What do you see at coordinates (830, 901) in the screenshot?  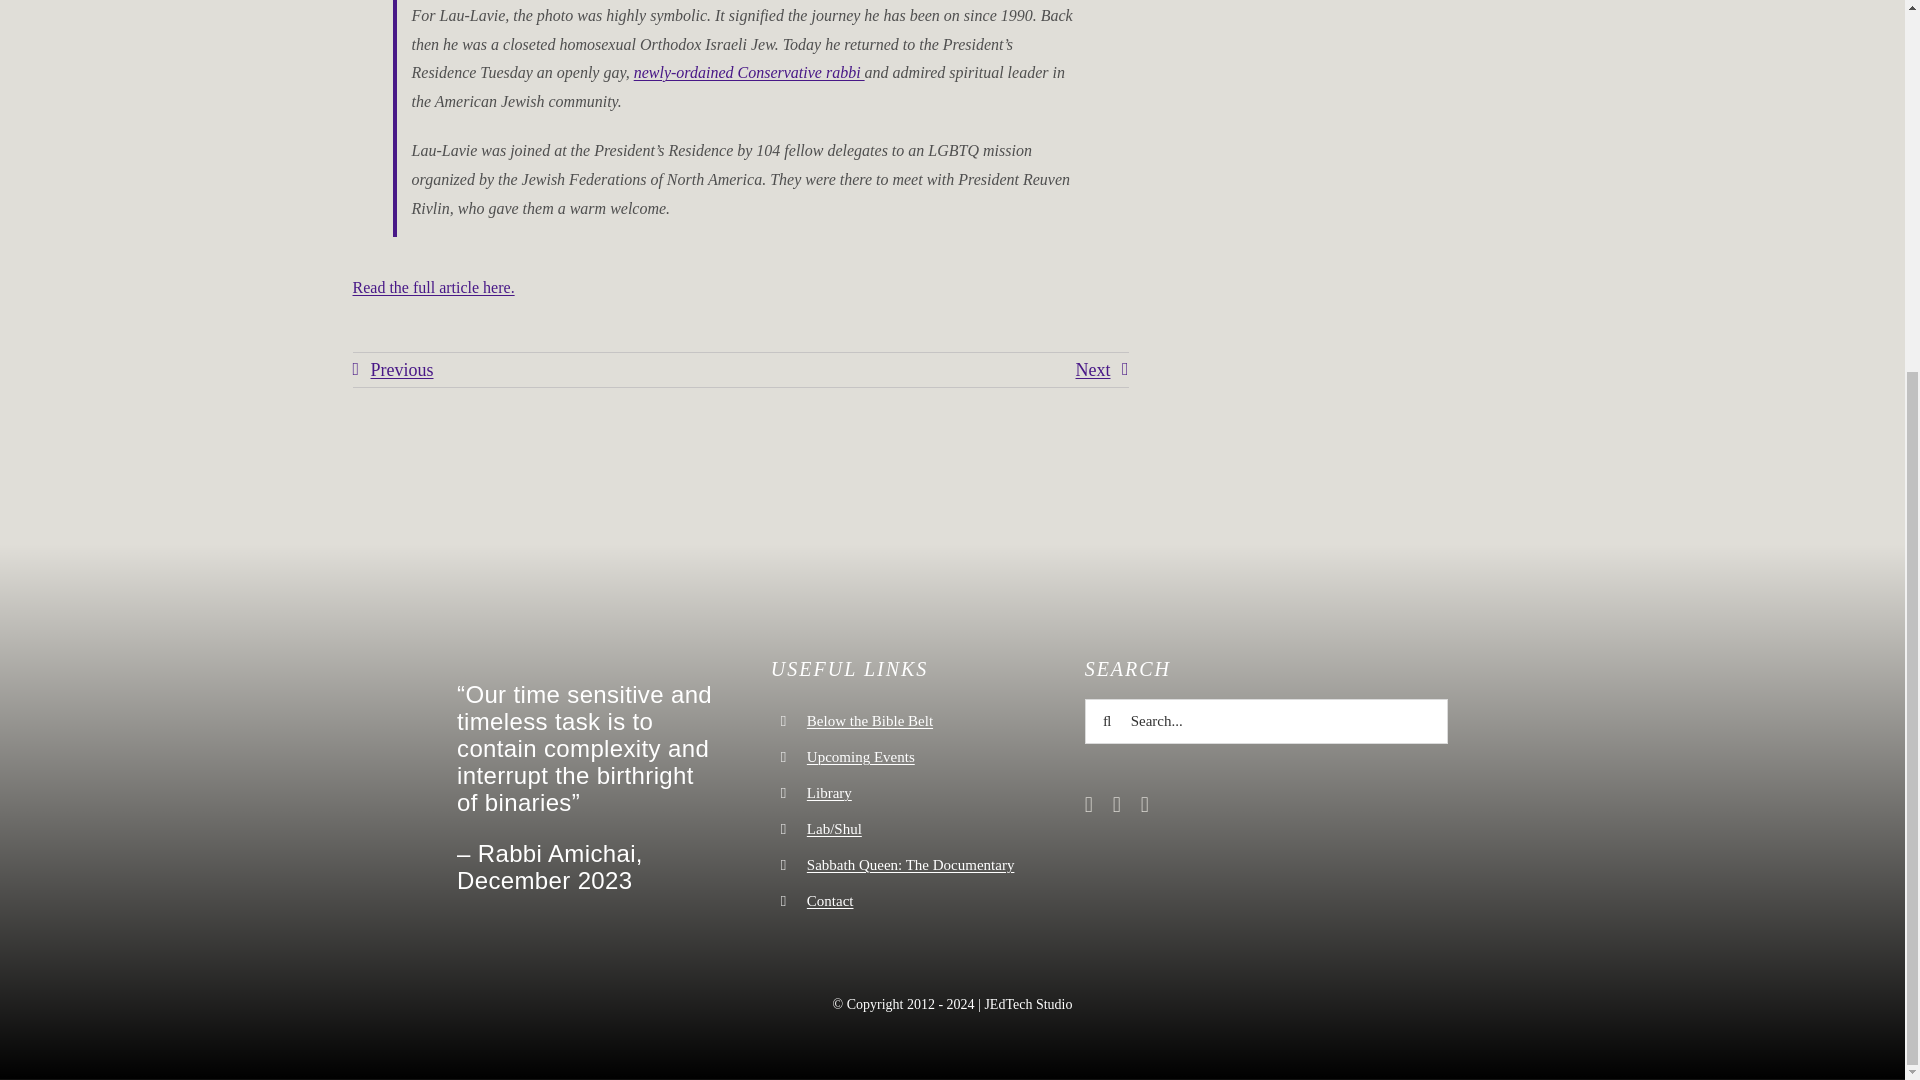 I see `Contact` at bounding box center [830, 901].